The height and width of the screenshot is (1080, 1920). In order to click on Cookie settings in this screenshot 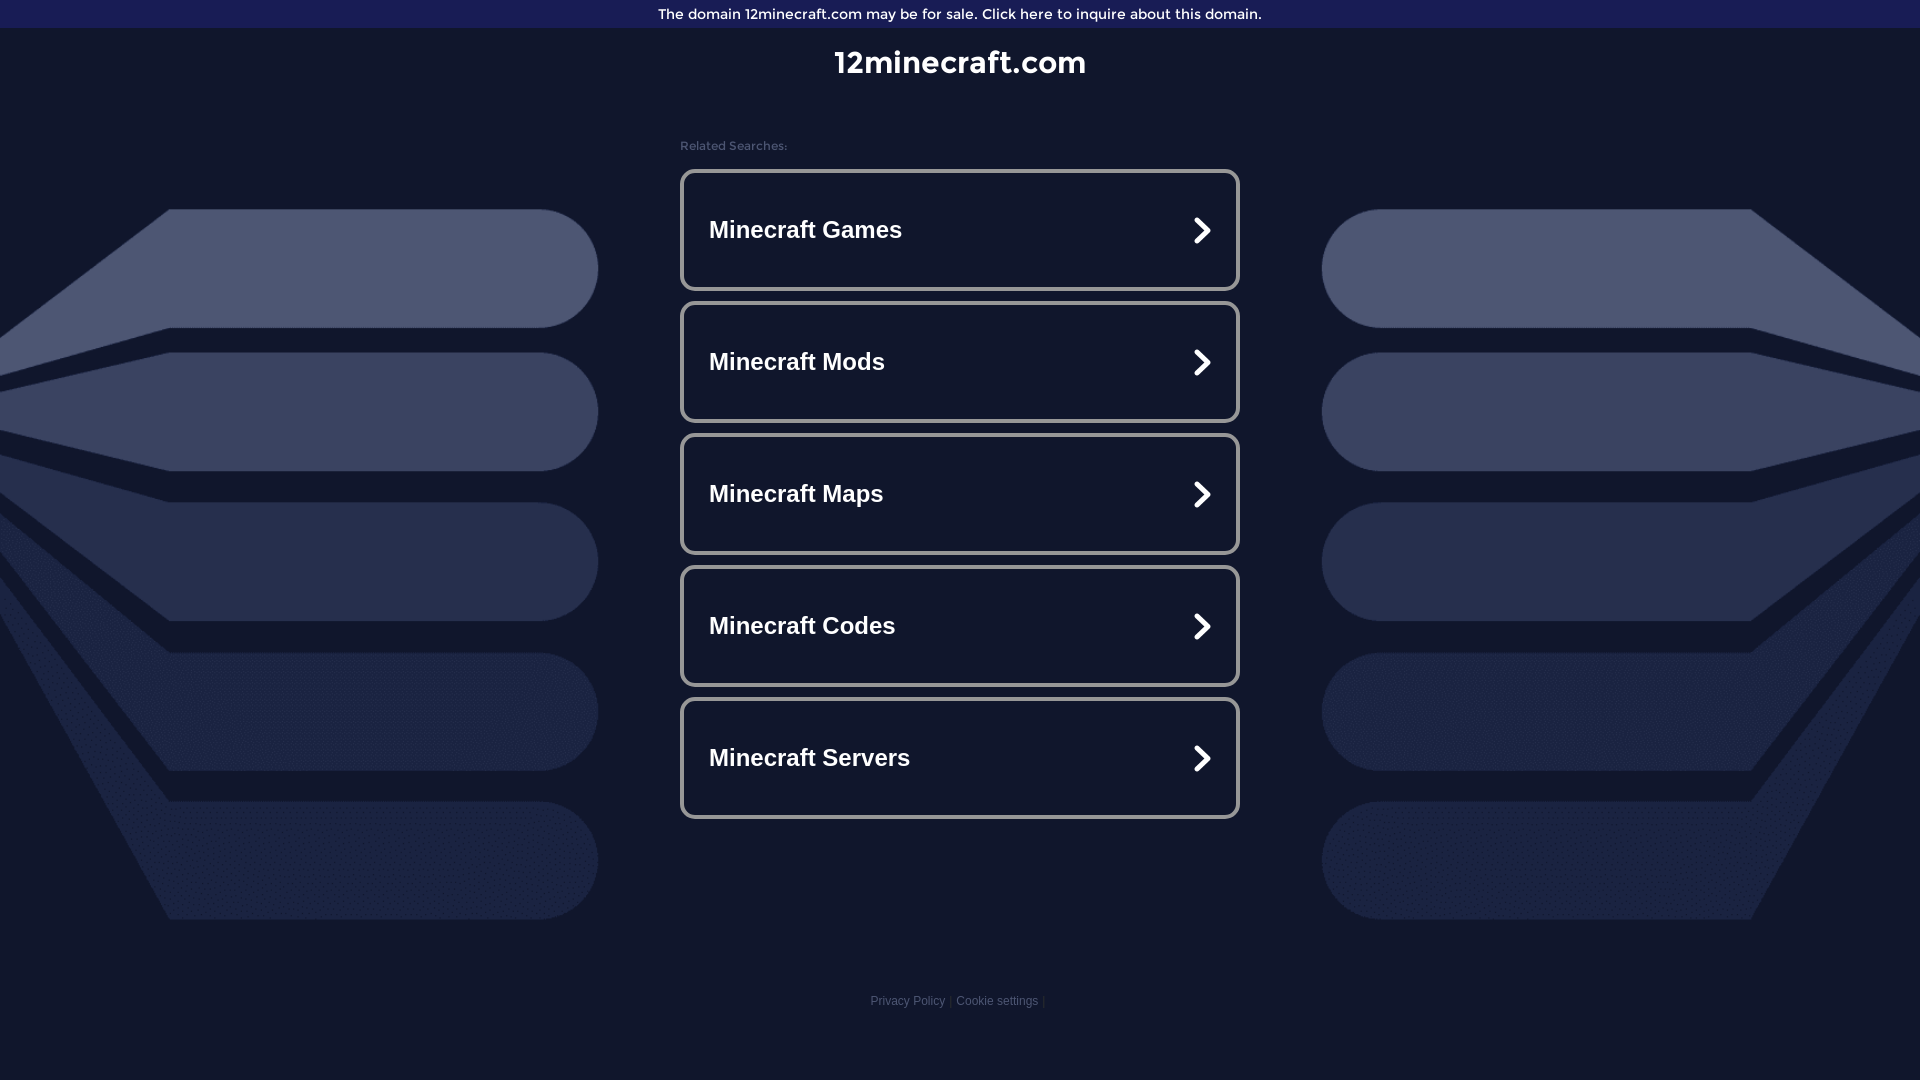, I will do `click(997, 1001)`.